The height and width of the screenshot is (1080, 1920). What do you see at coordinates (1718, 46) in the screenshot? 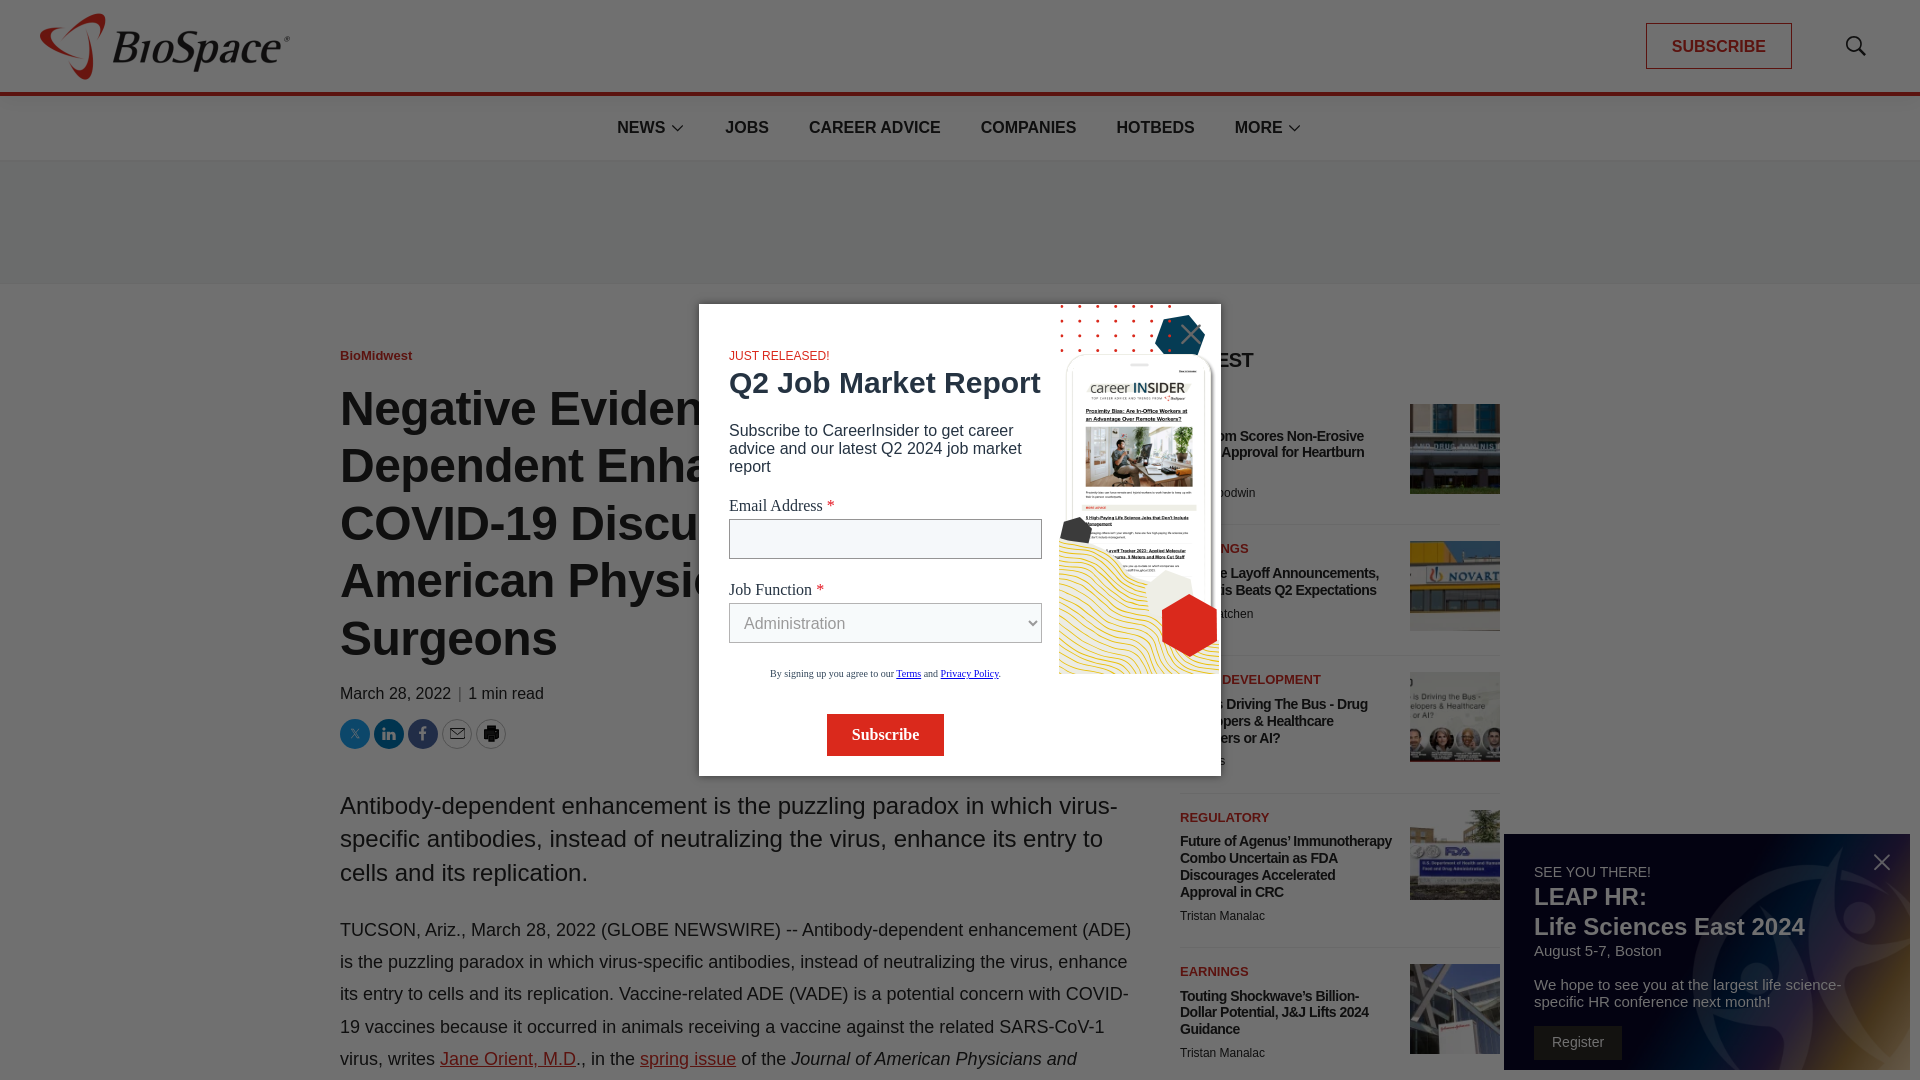
I see `SUBSCRIBE` at bounding box center [1718, 46].